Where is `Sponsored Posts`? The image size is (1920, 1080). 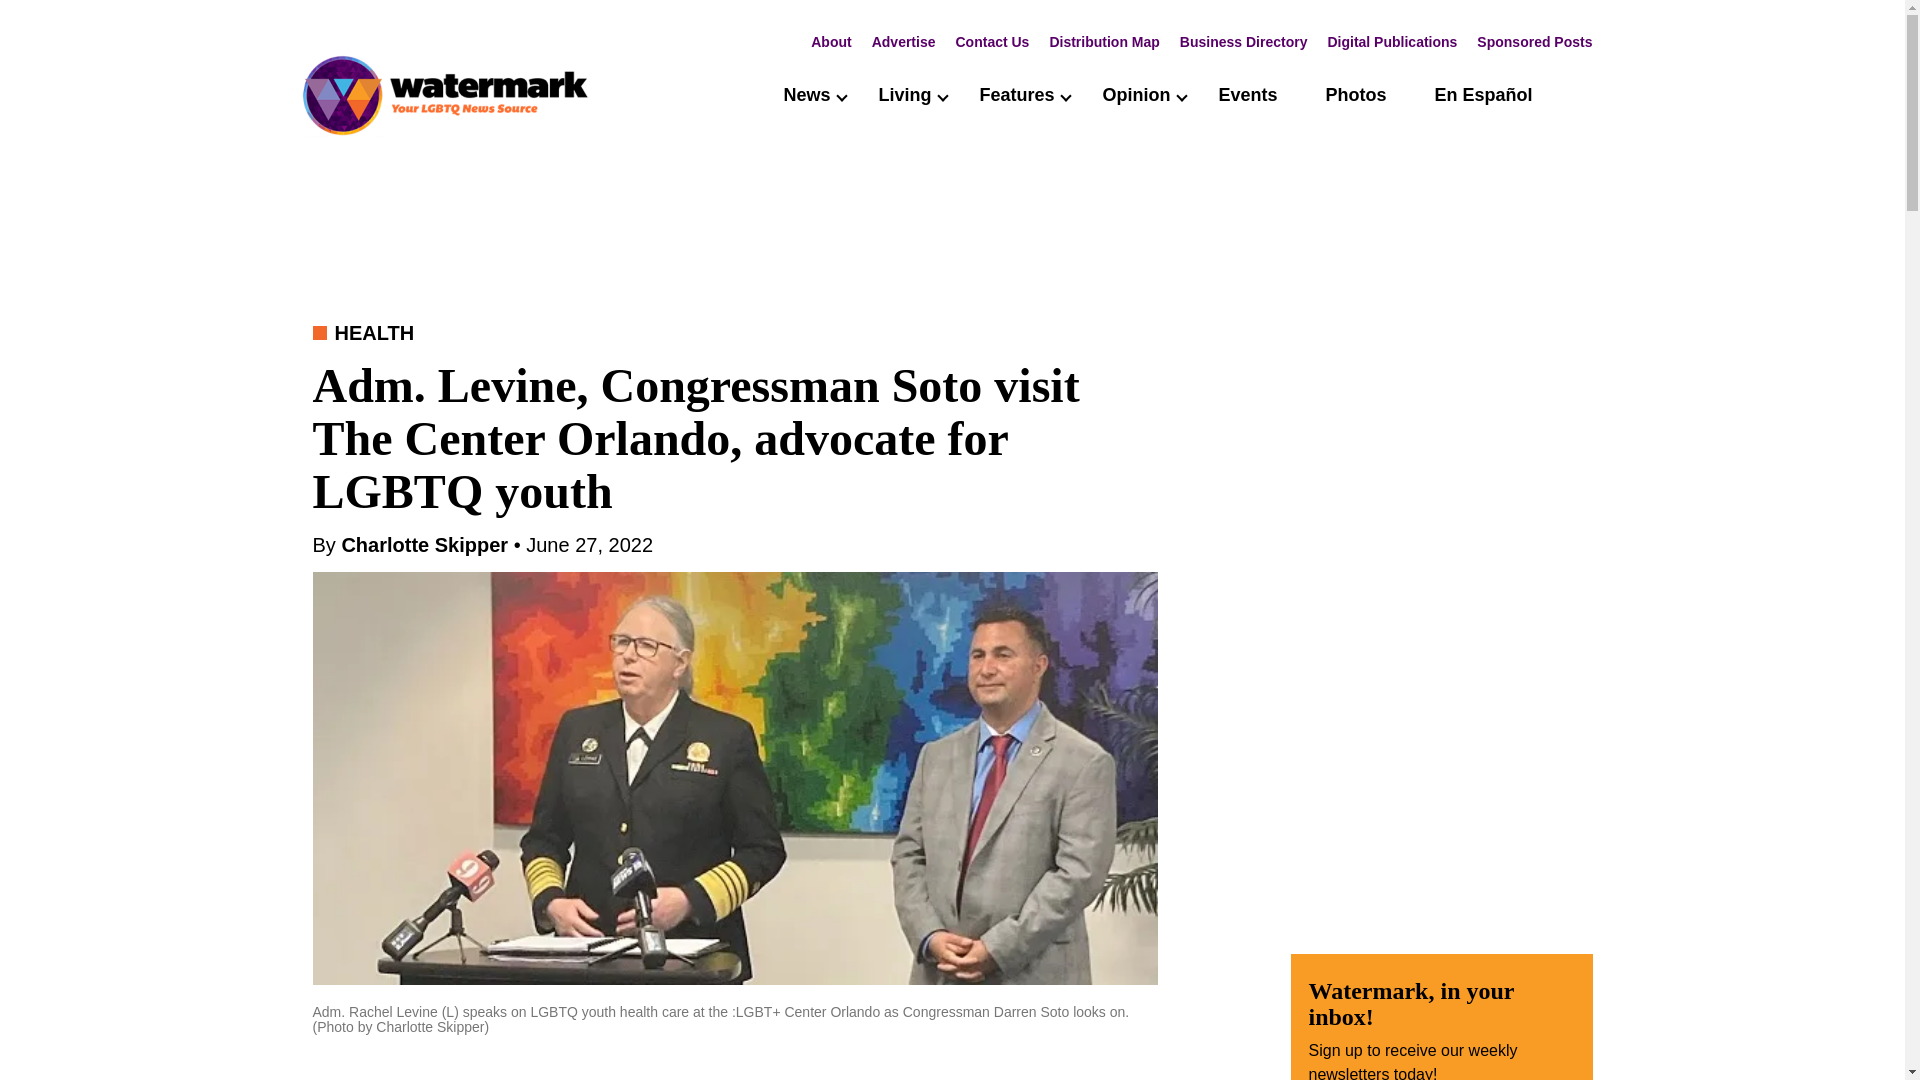
Sponsored Posts is located at coordinates (1534, 41).